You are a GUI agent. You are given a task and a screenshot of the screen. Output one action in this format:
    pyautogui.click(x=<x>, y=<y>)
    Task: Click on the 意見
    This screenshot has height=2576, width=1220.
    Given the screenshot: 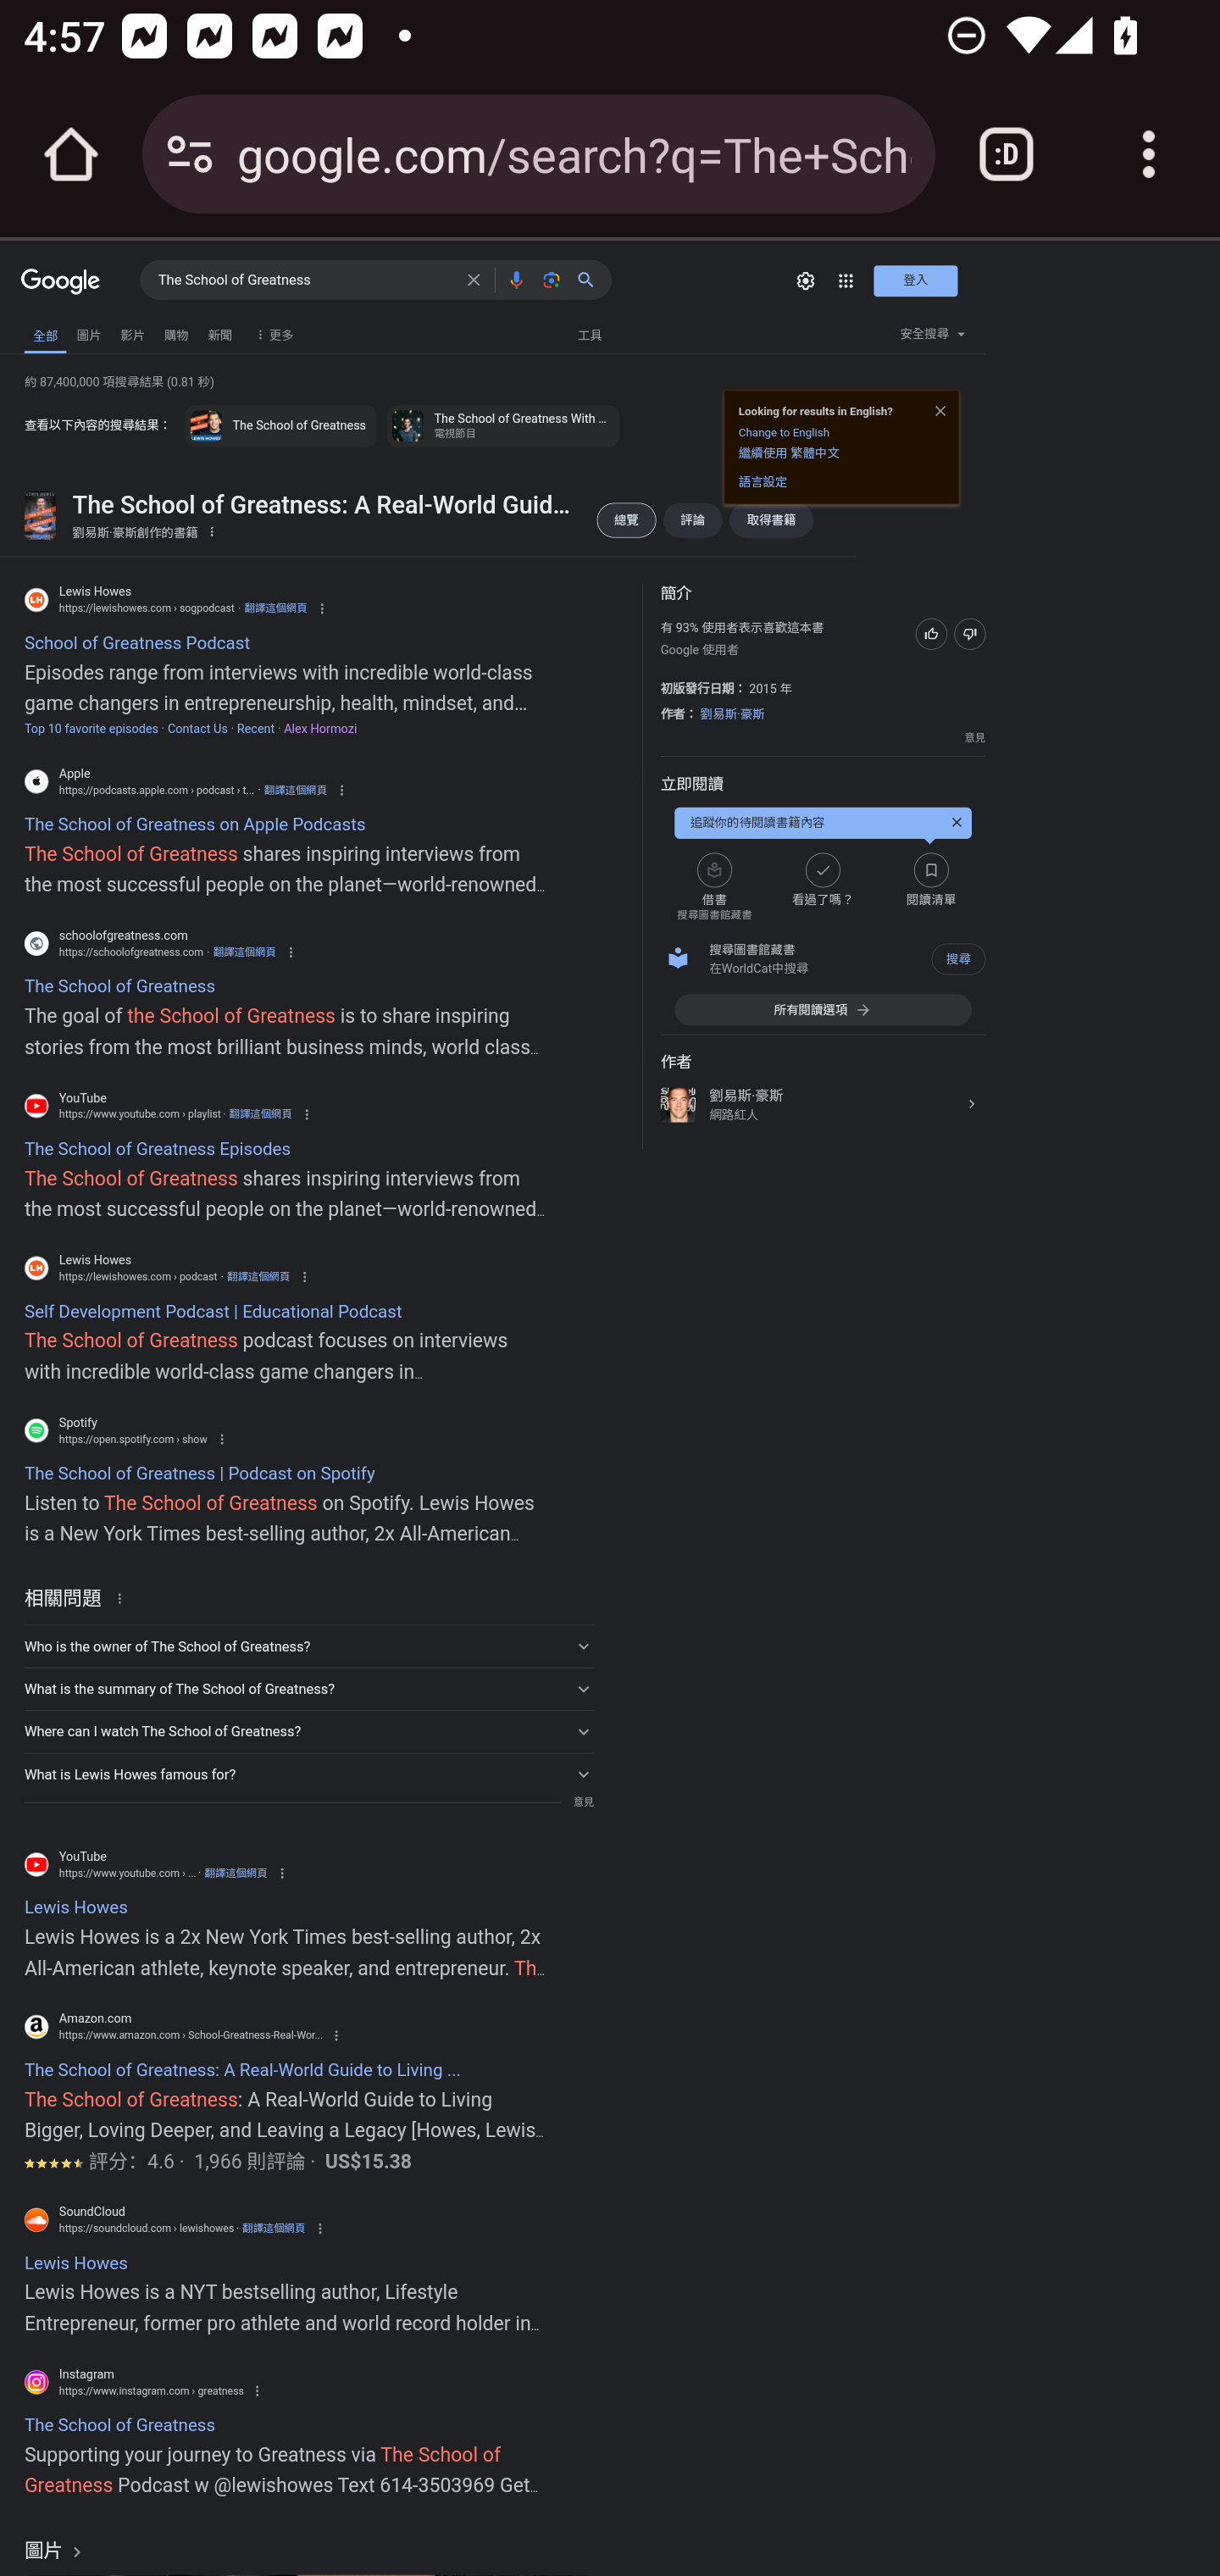 What is the action you would take?
    pyautogui.click(x=974, y=737)
    